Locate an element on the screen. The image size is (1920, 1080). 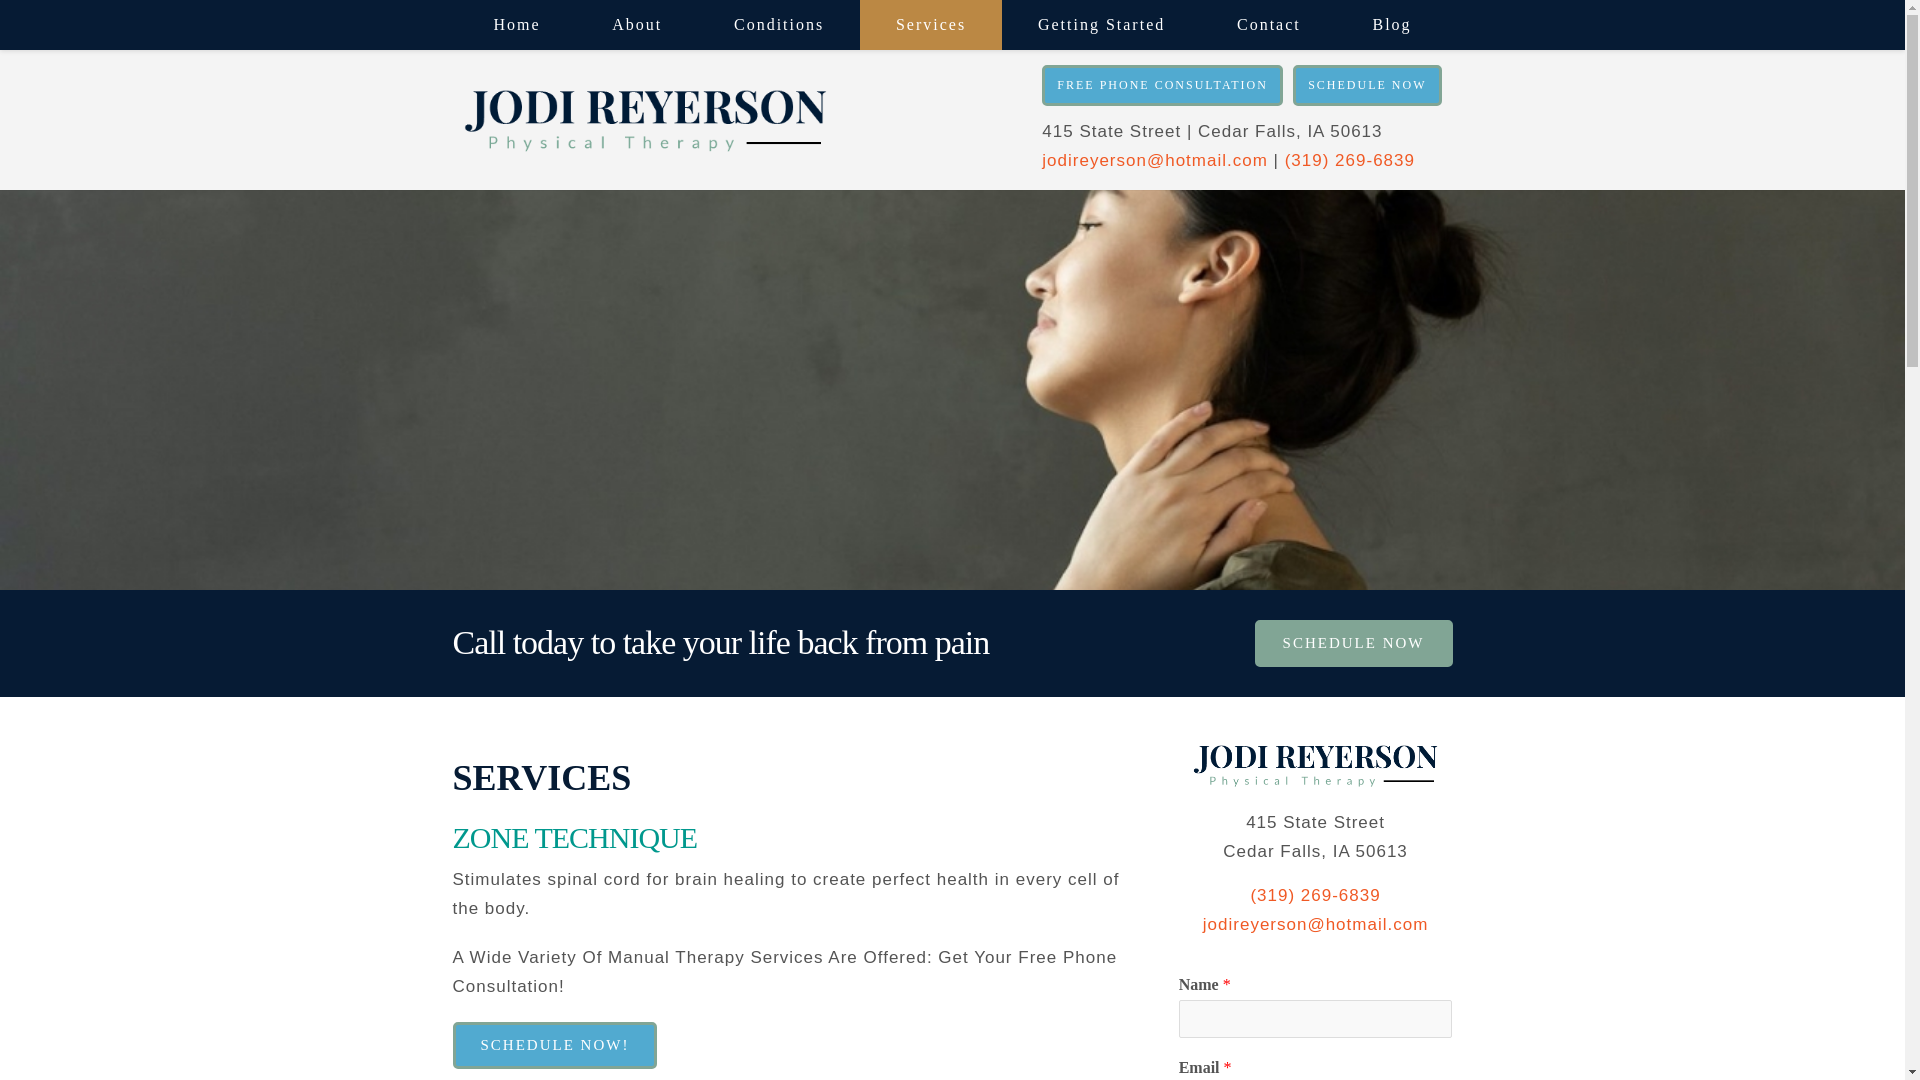
Blog is located at coordinates (1392, 24).